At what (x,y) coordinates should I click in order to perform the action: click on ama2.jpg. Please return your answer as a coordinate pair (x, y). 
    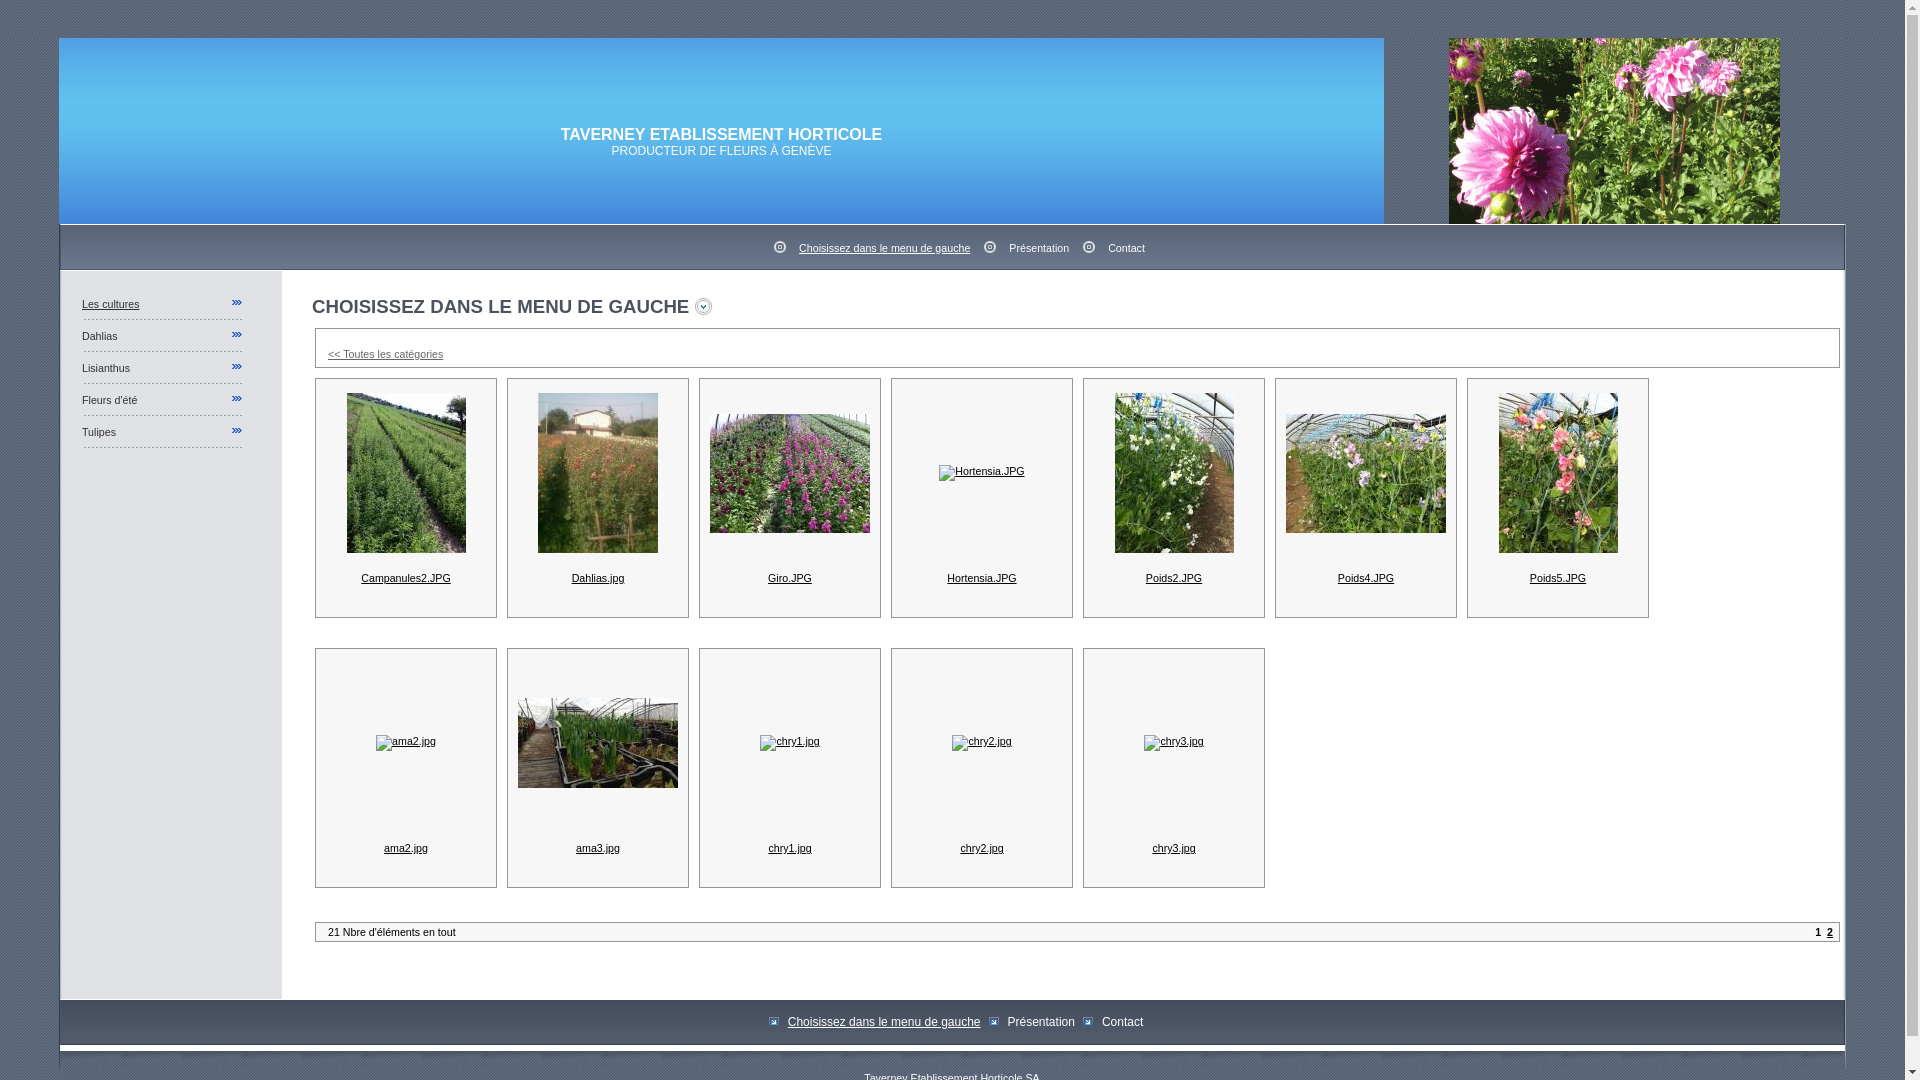
    Looking at the image, I should click on (406, 848).